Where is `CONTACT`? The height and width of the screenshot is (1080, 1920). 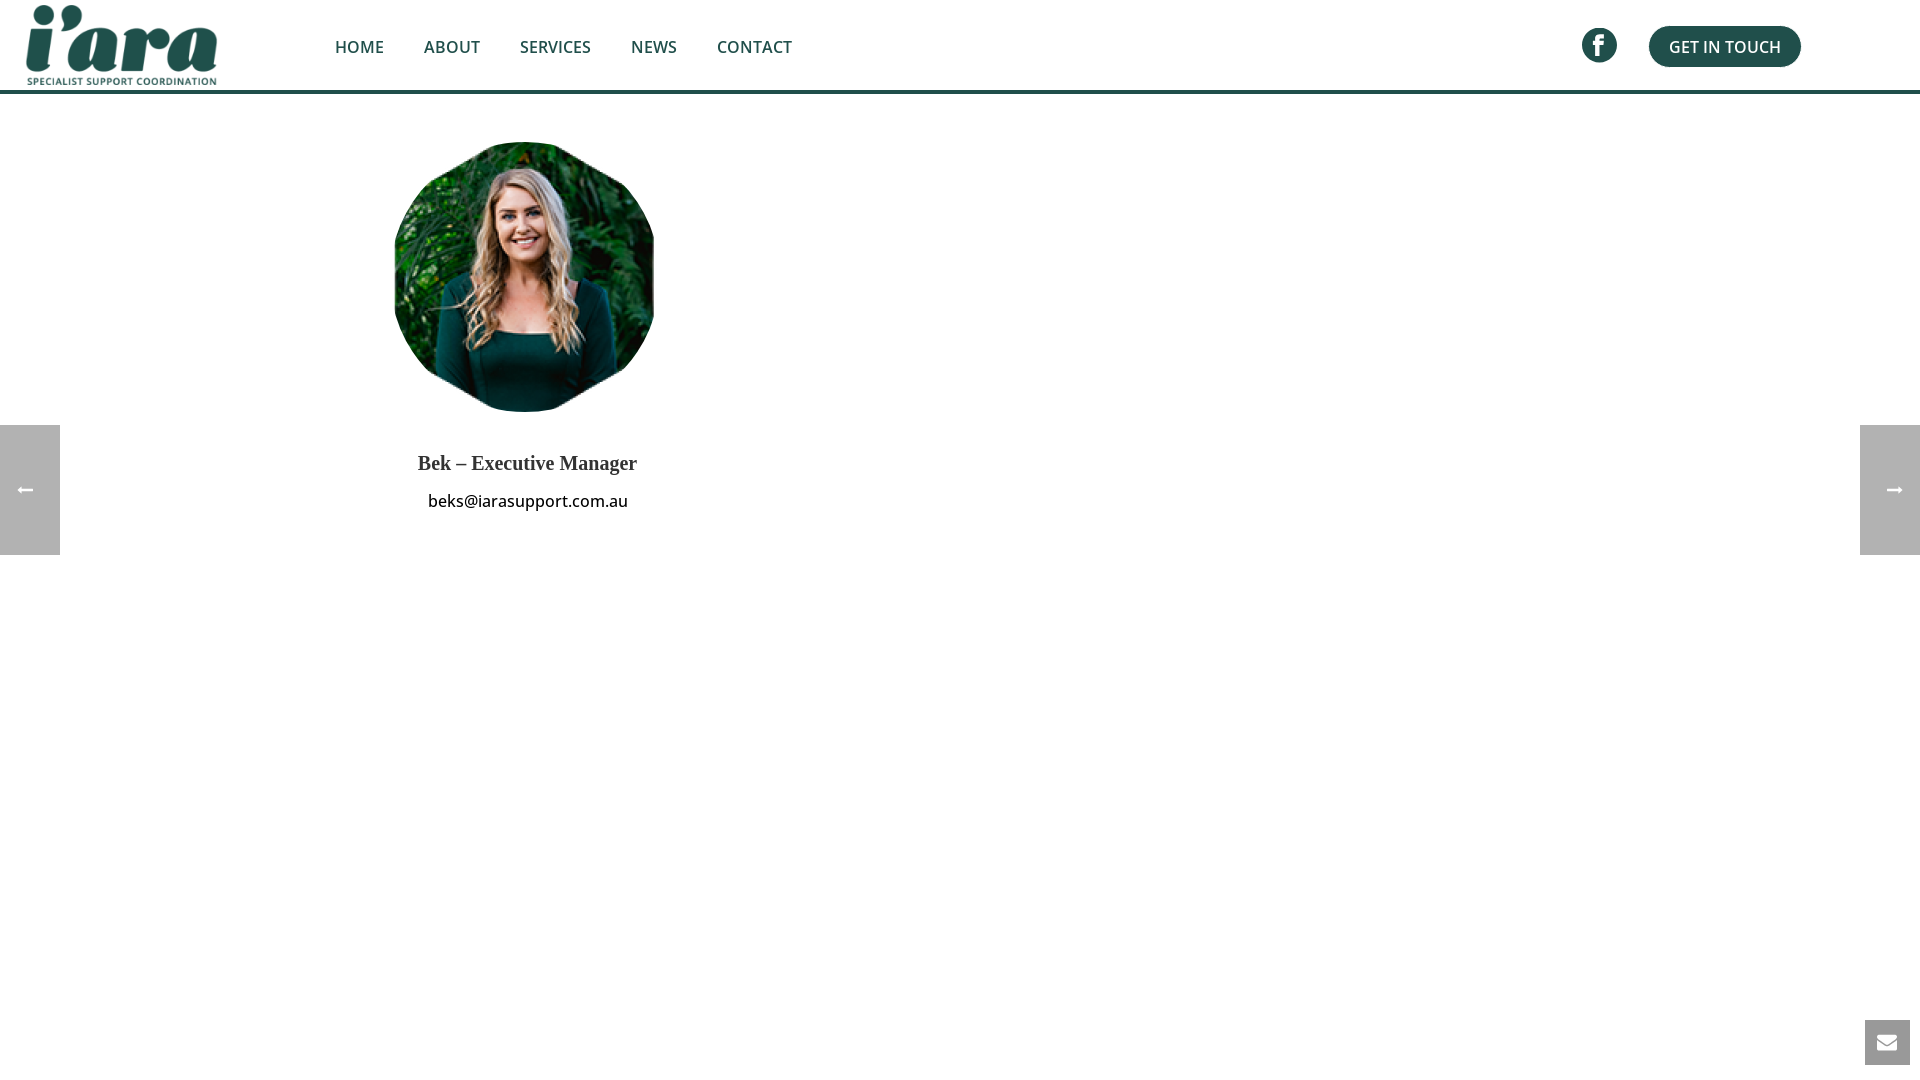
CONTACT is located at coordinates (754, 46).